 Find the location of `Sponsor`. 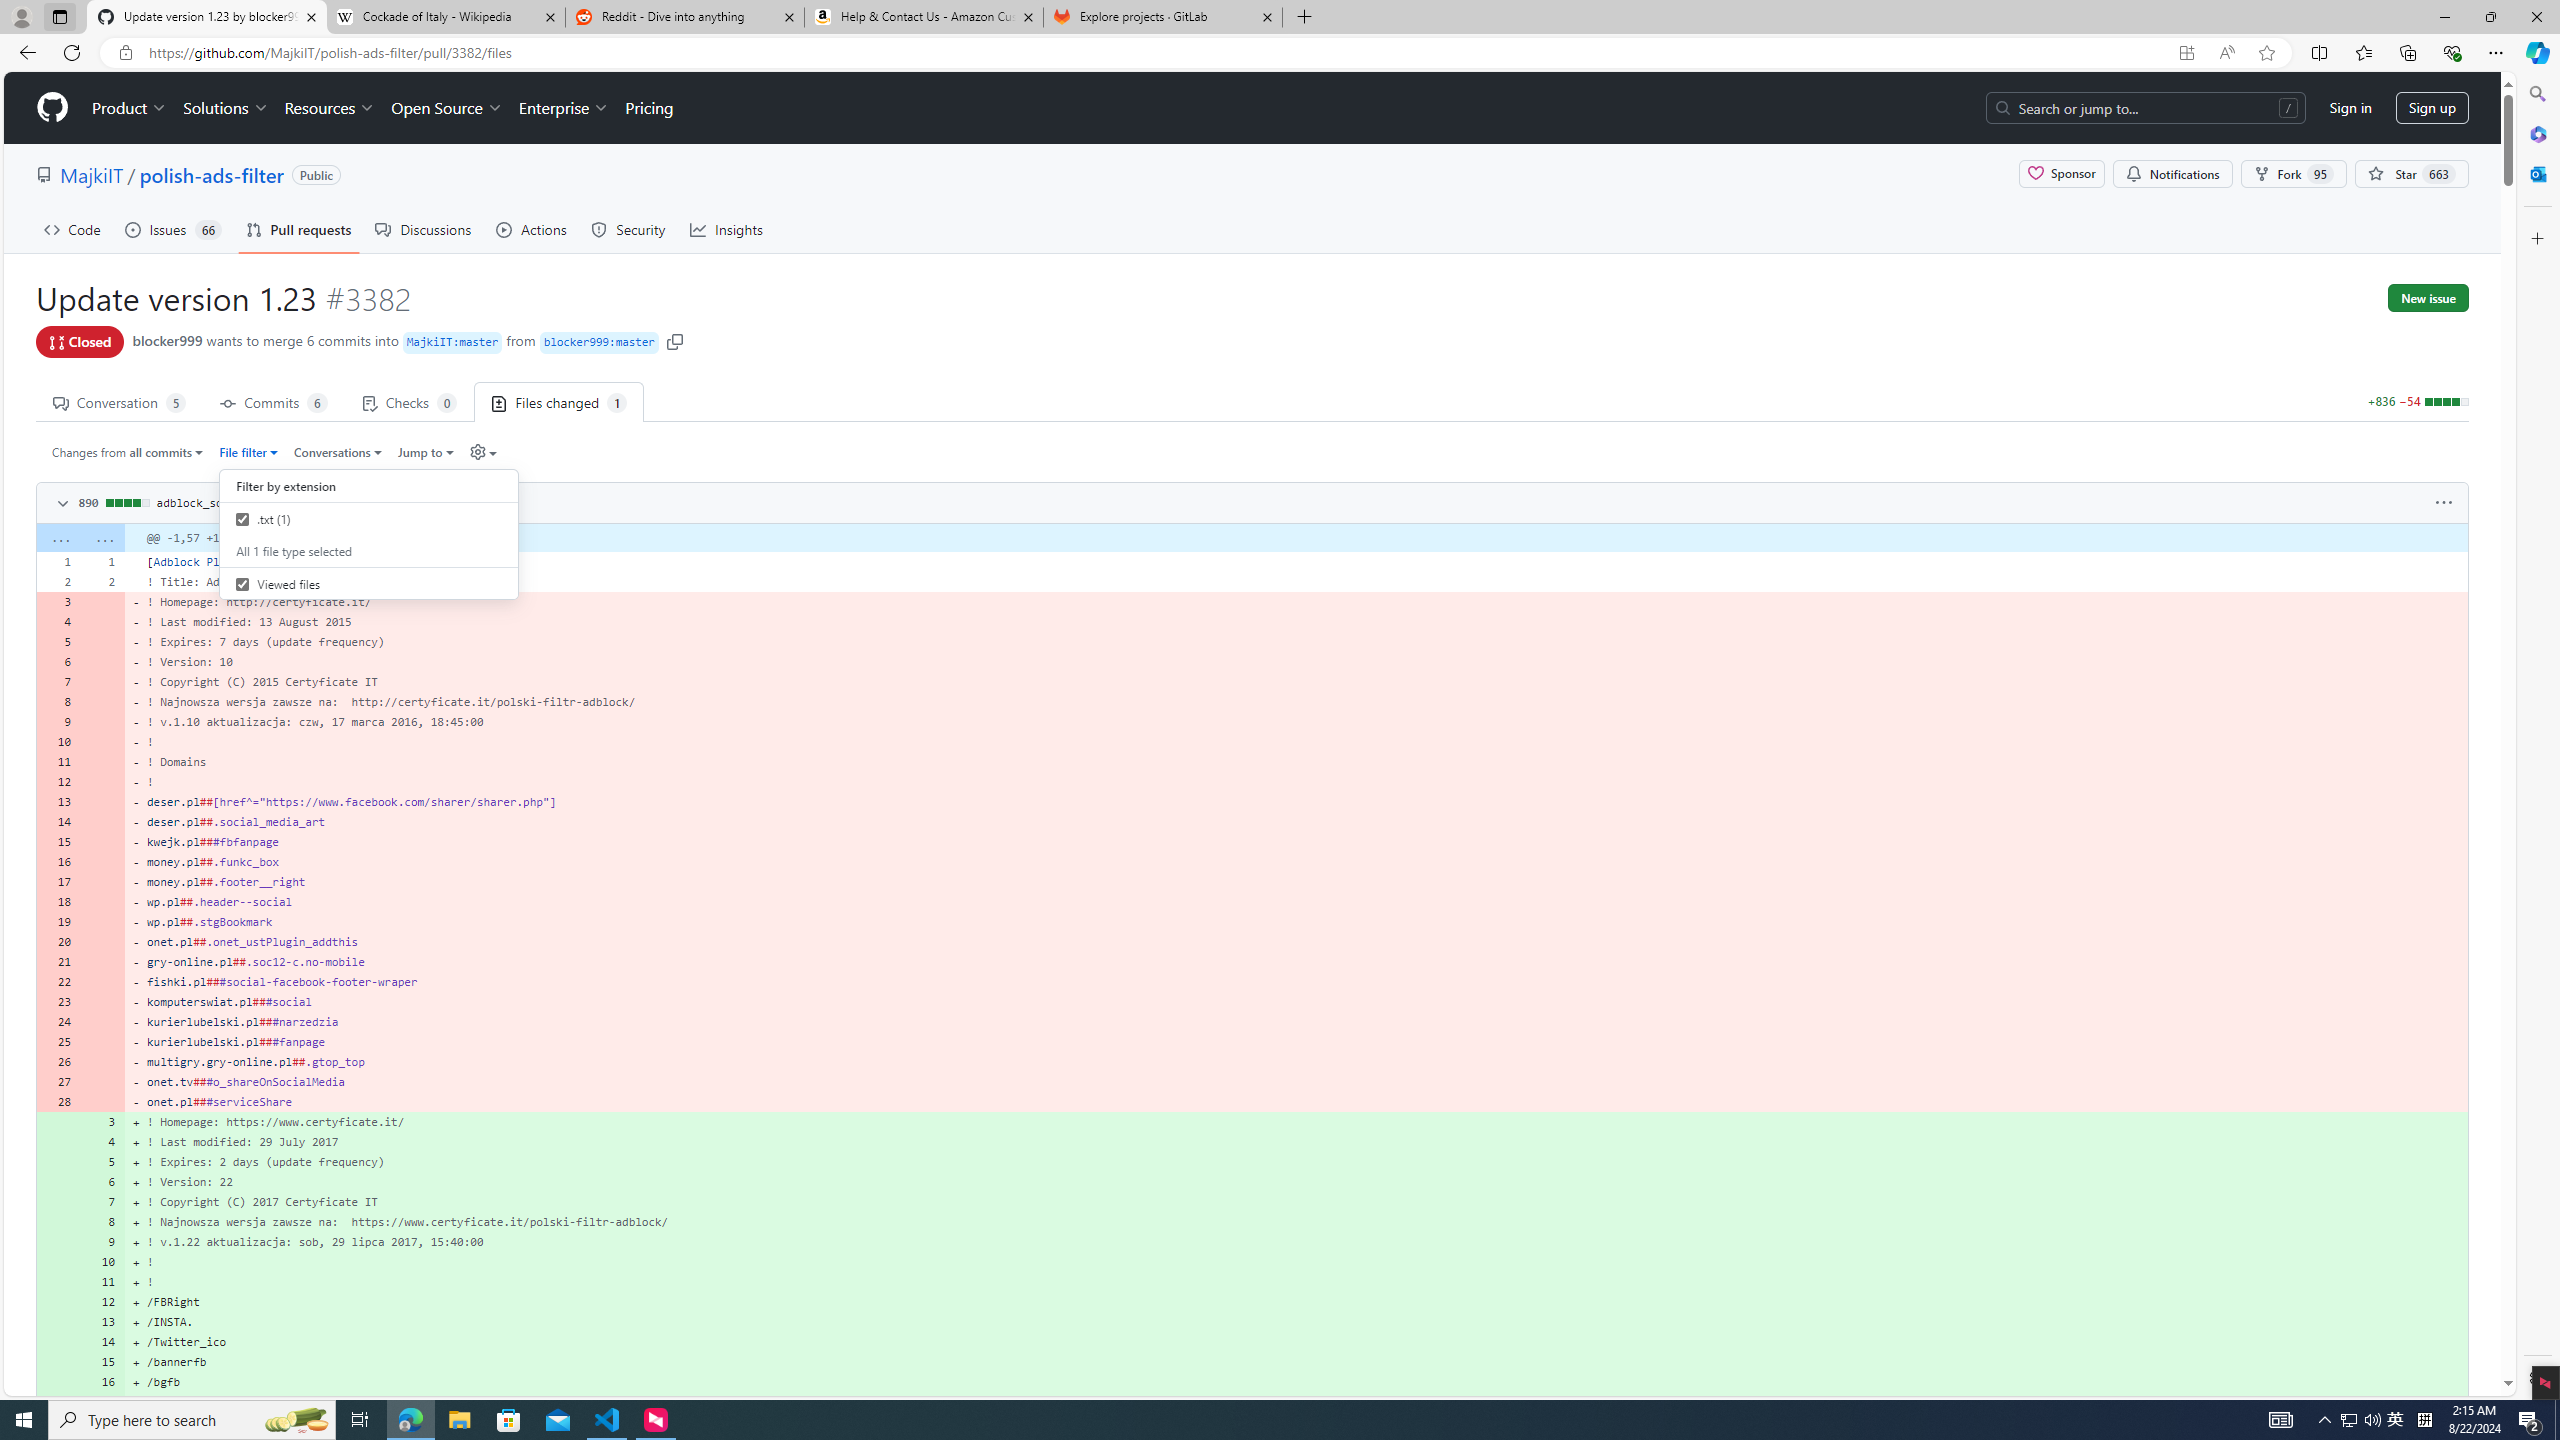

Sponsor is located at coordinates (2060, 174).